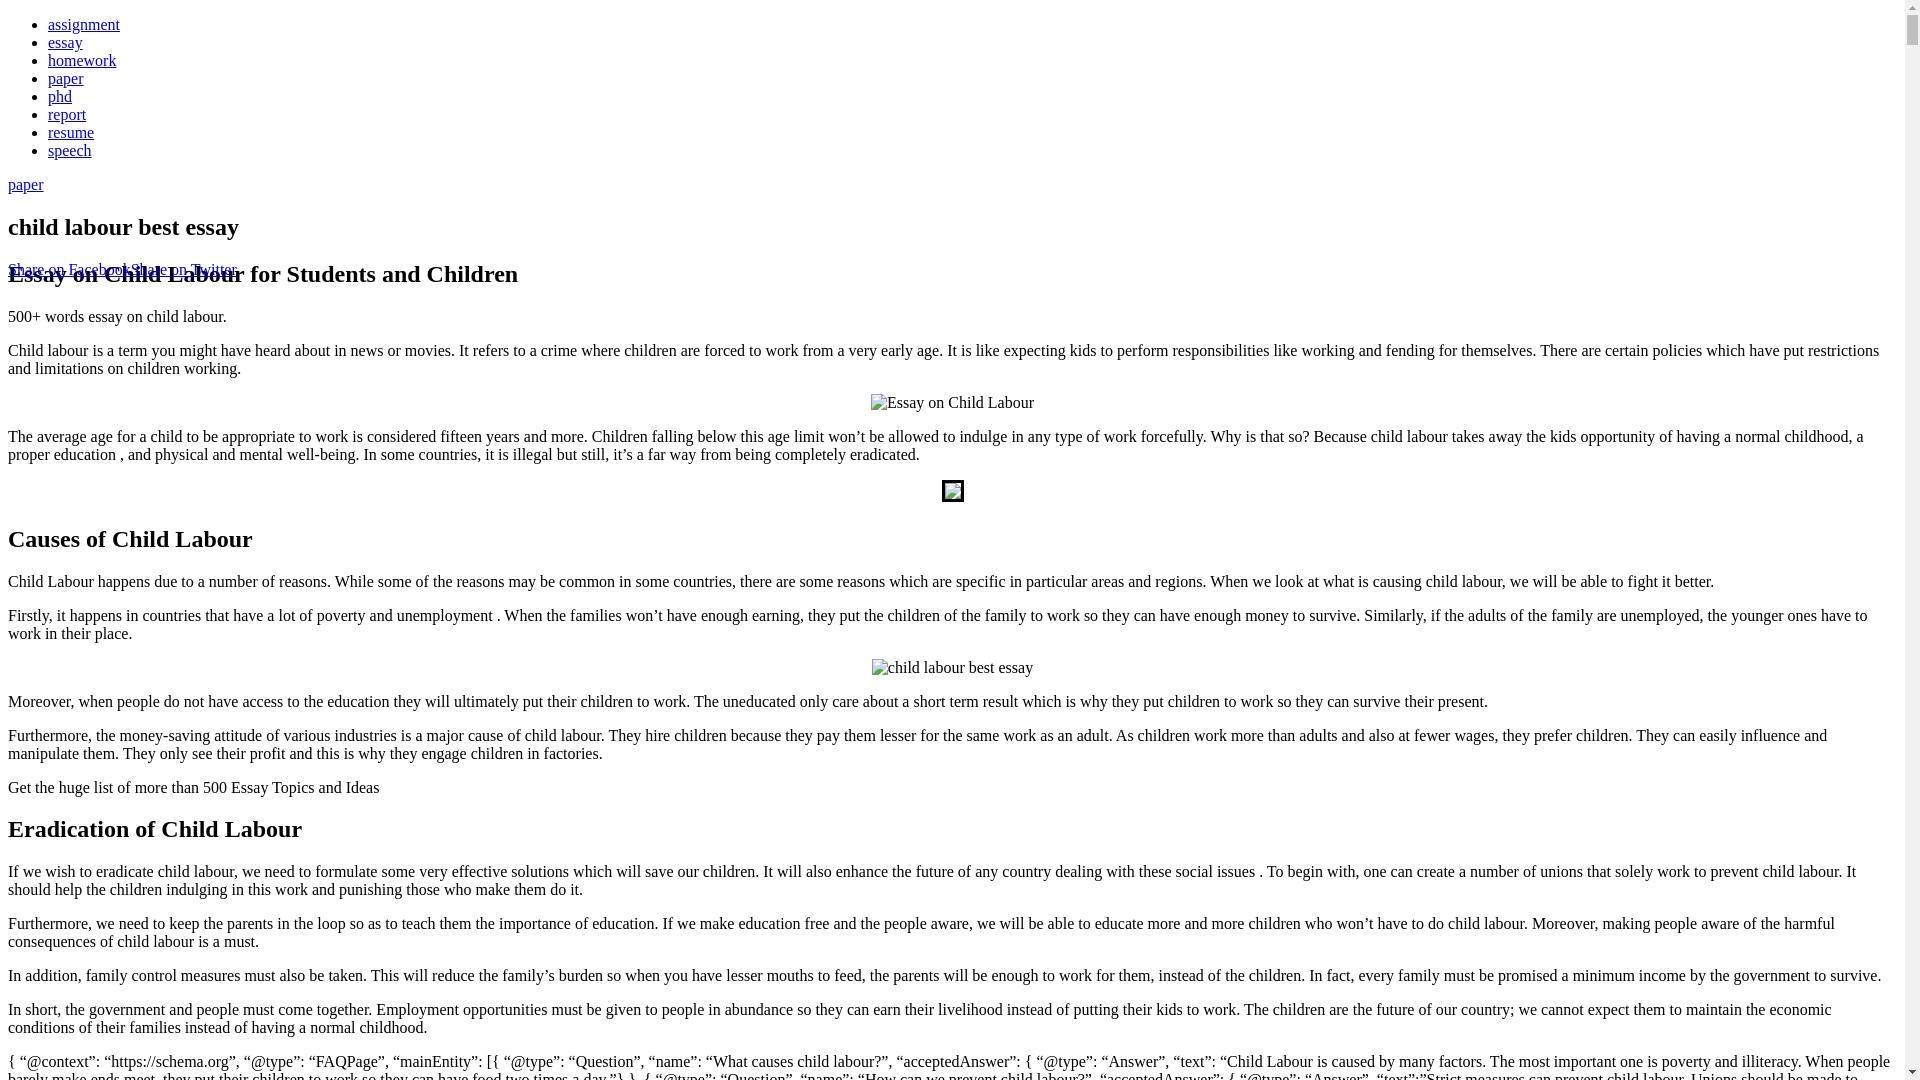  I want to click on speech, so click(70, 150).